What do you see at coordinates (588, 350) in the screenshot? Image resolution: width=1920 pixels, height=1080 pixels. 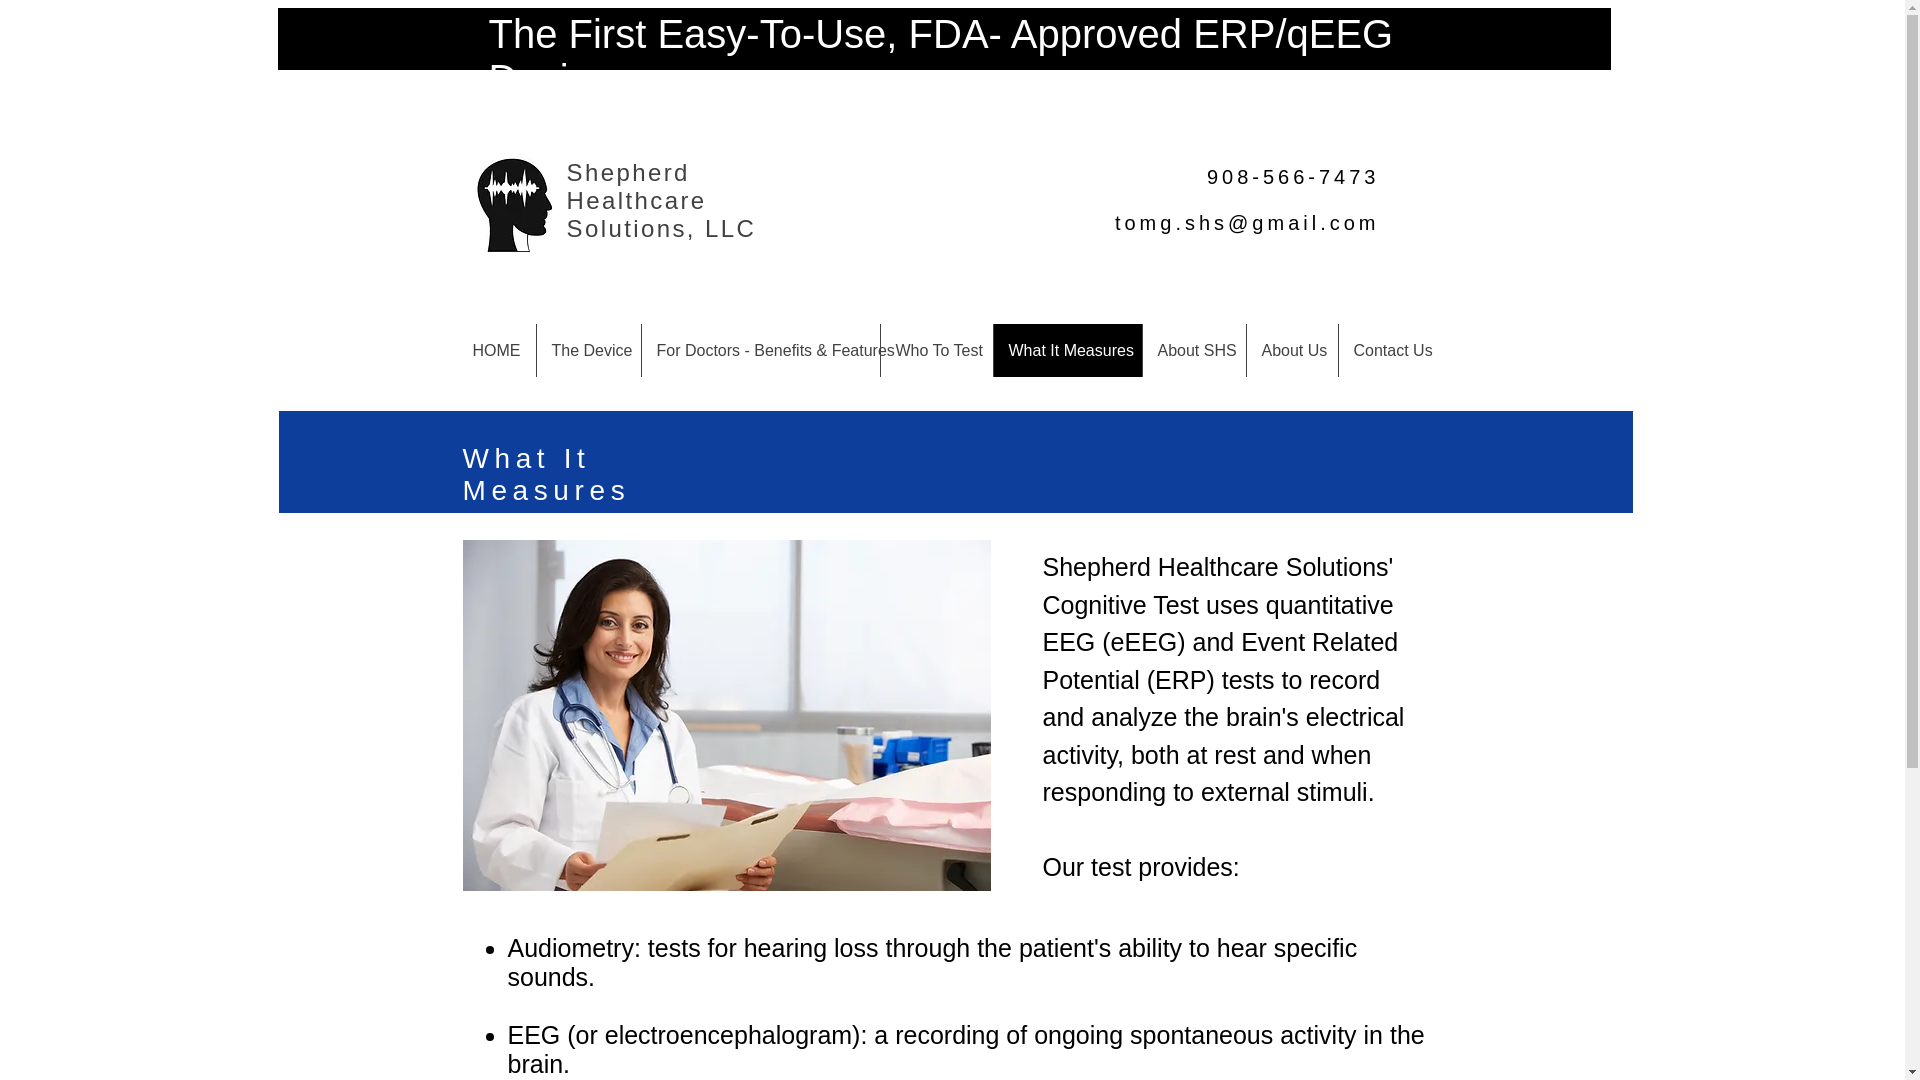 I see `The Device` at bounding box center [588, 350].